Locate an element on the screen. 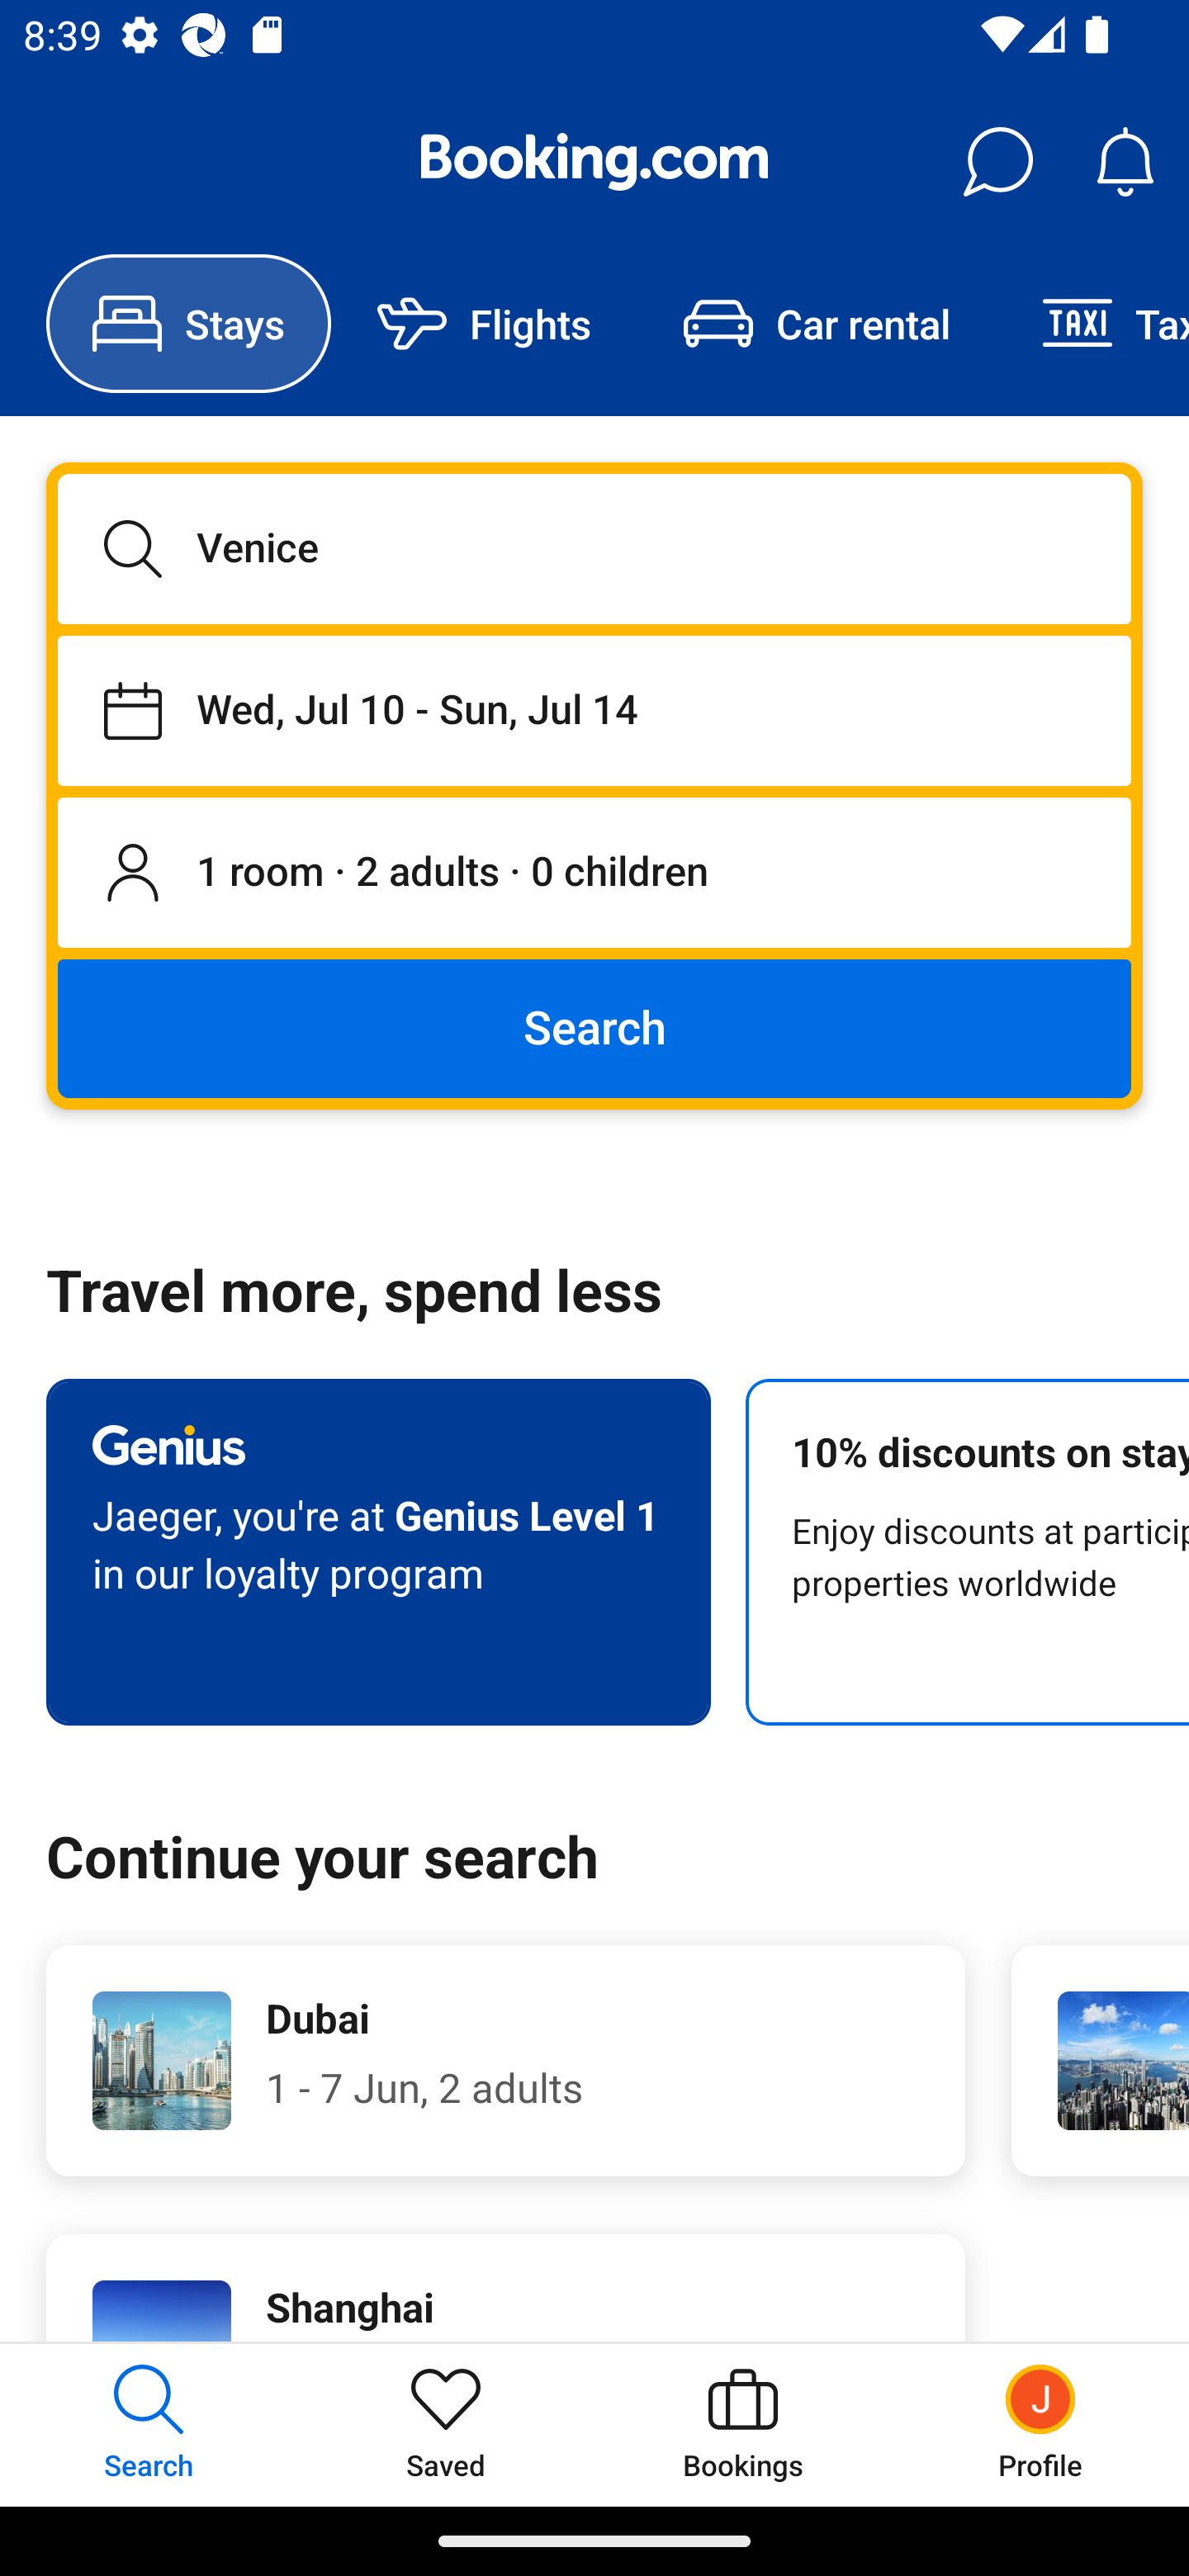 This screenshot has width=1189, height=2576. Dubai 1 - 7 Jun, 2 adults is located at coordinates (505, 2061).